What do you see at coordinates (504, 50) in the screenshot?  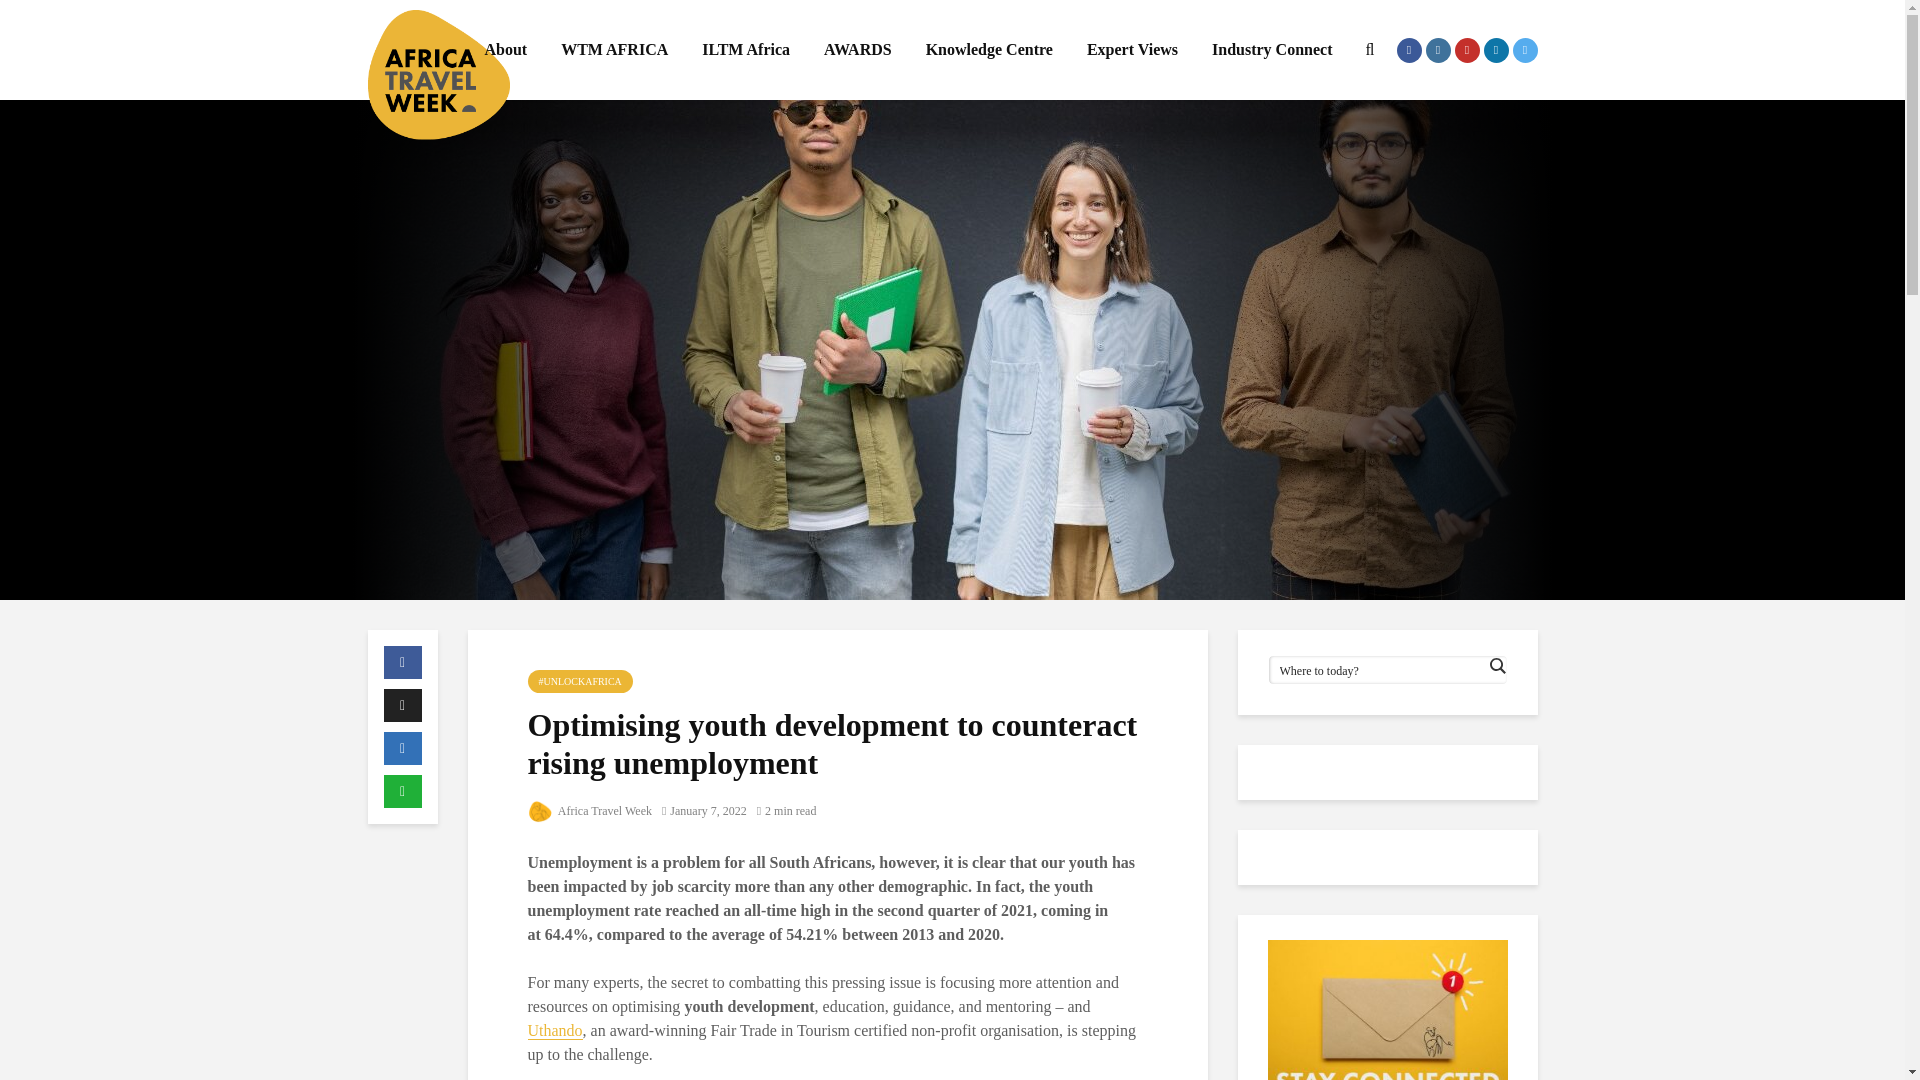 I see `About` at bounding box center [504, 50].